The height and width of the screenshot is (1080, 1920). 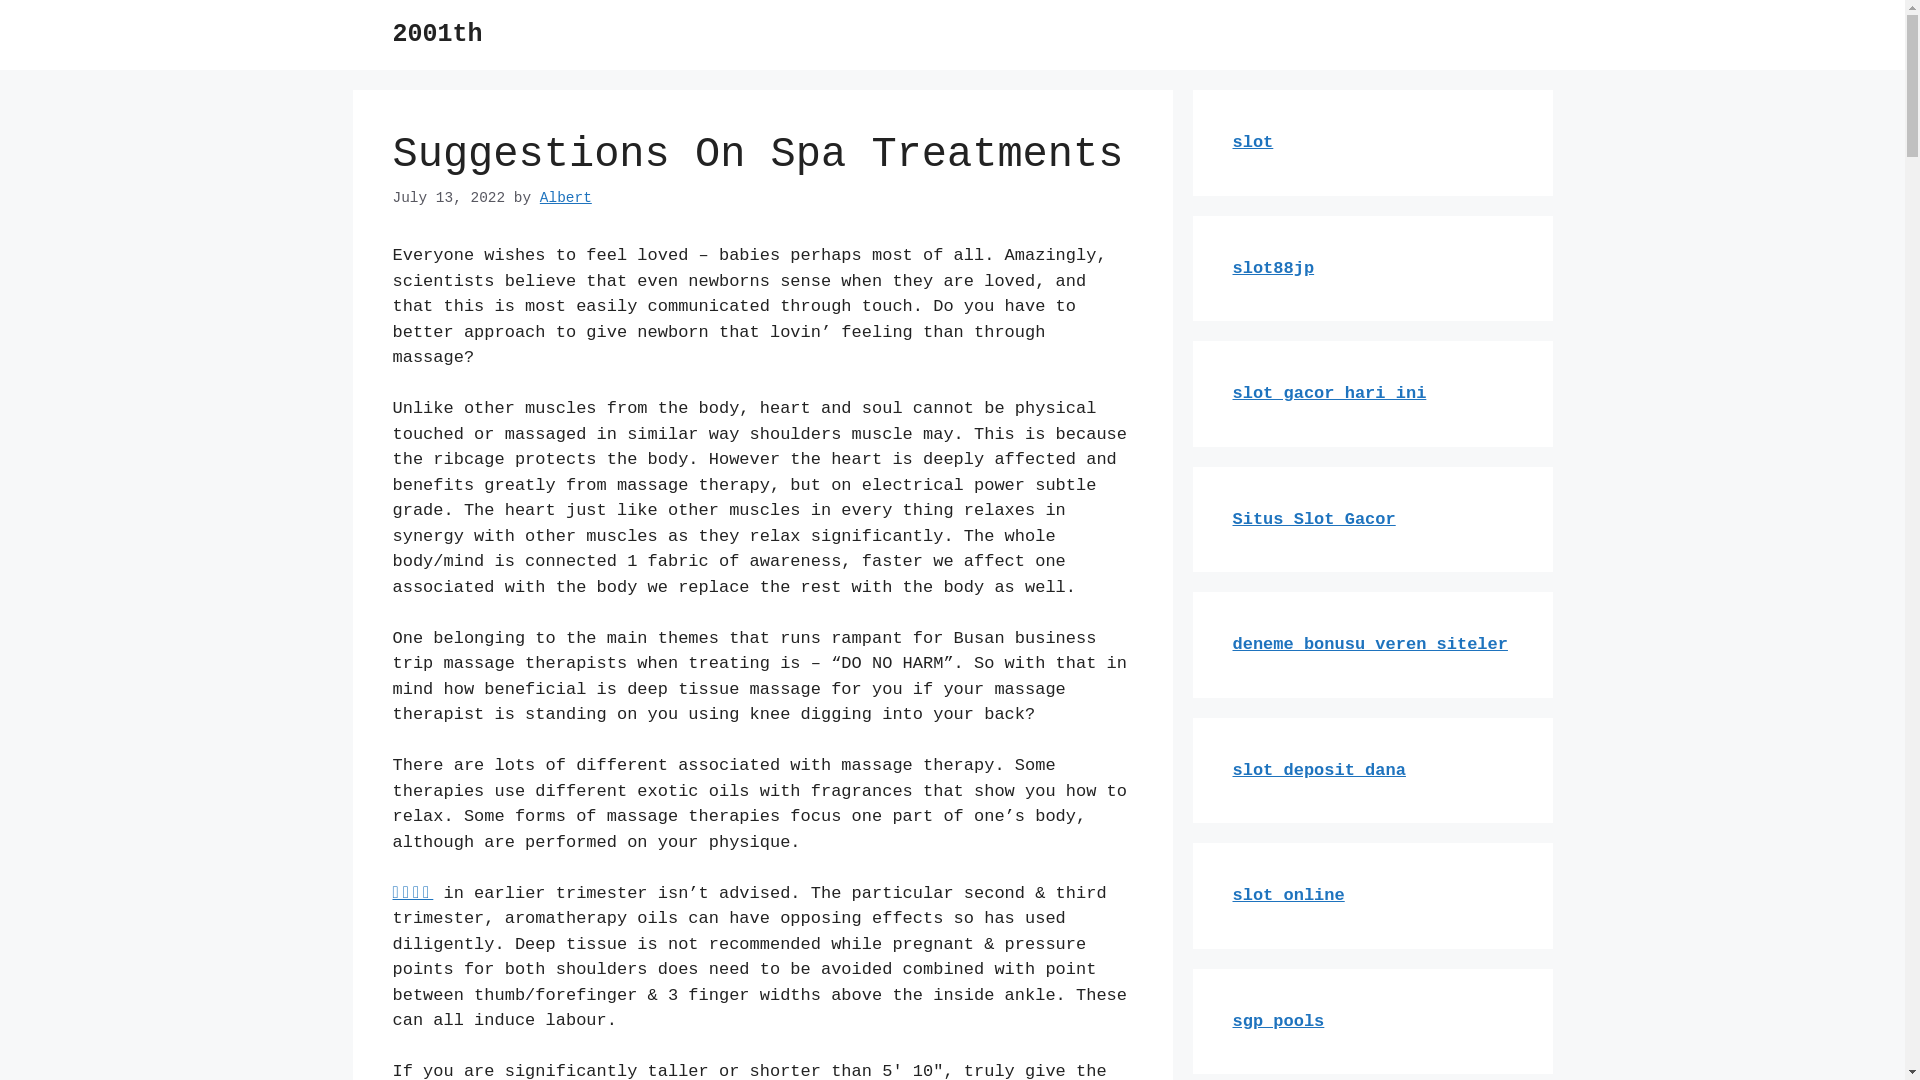 What do you see at coordinates (1273, 268) in the screenshot?
I see `slot88jp` at bounding box center [1273, 268].